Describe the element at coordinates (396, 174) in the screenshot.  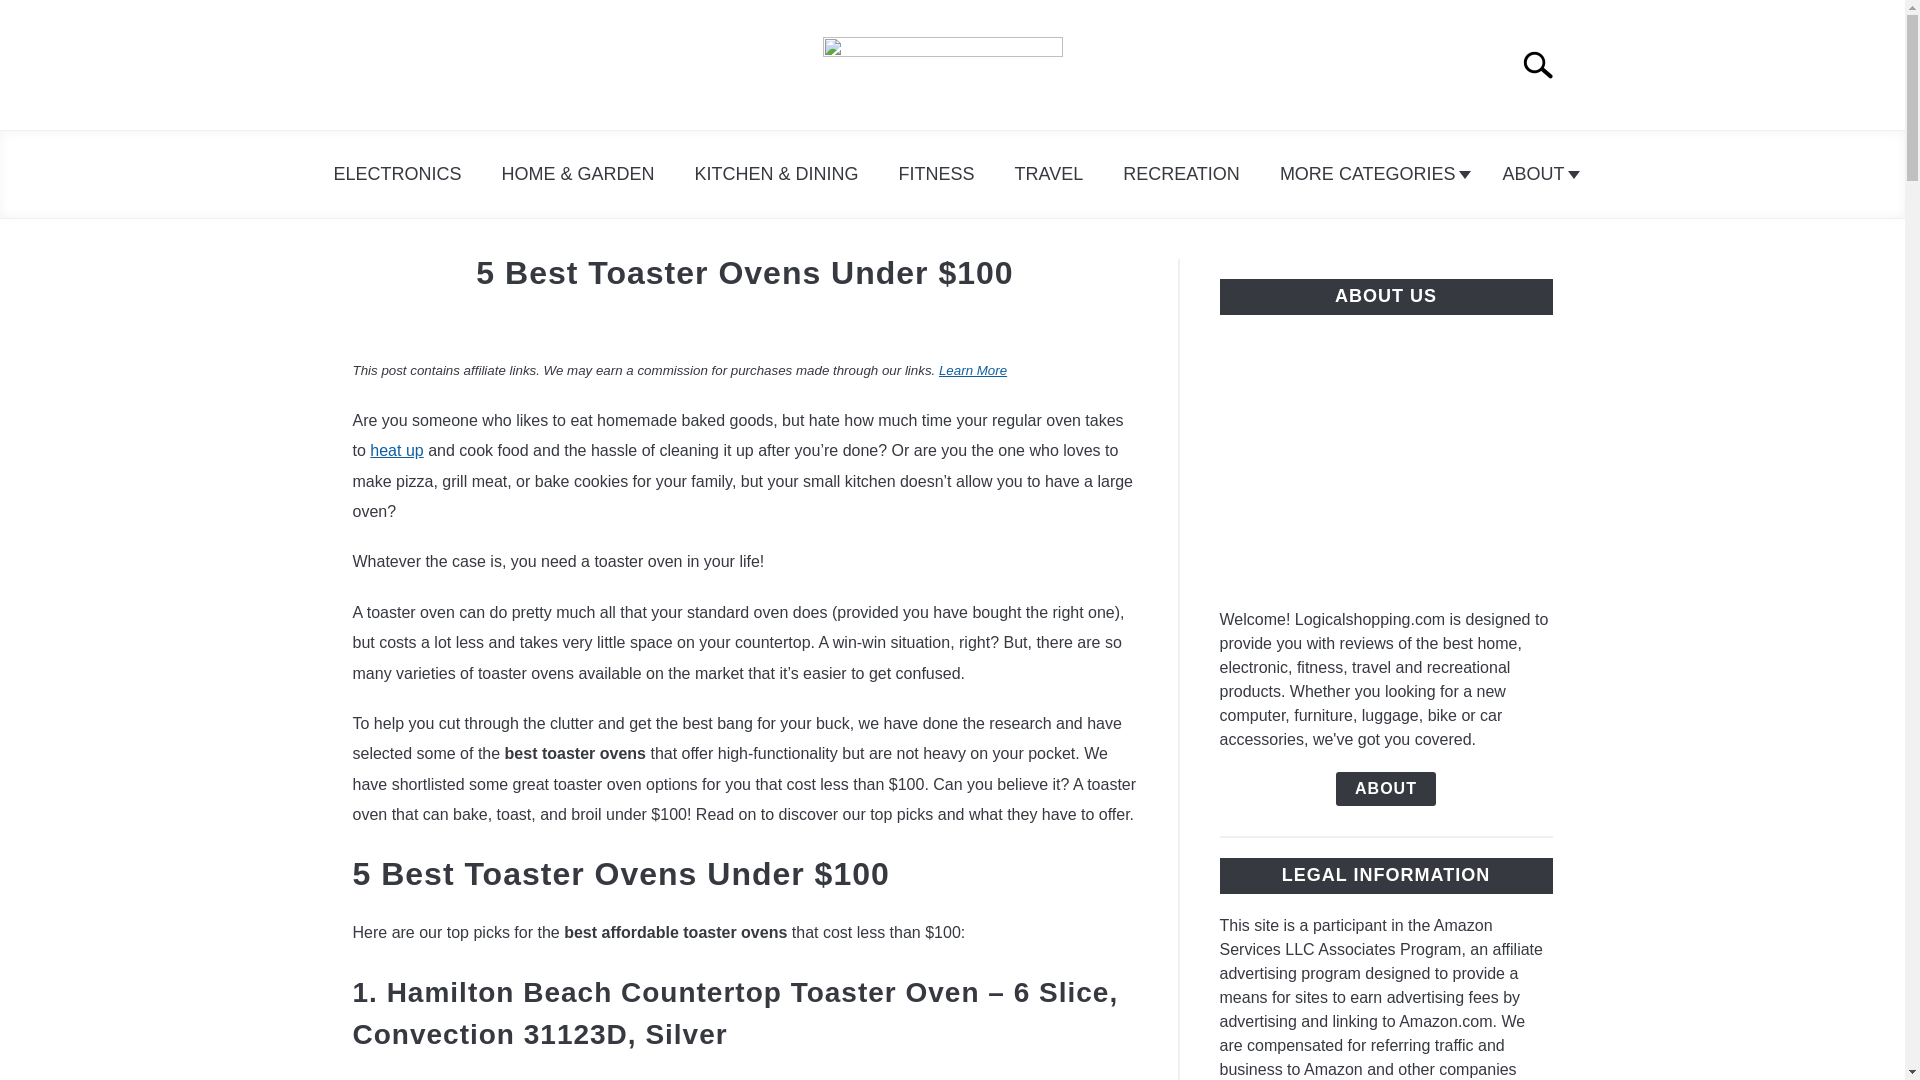
I see `ELECTRONICS` at that location.